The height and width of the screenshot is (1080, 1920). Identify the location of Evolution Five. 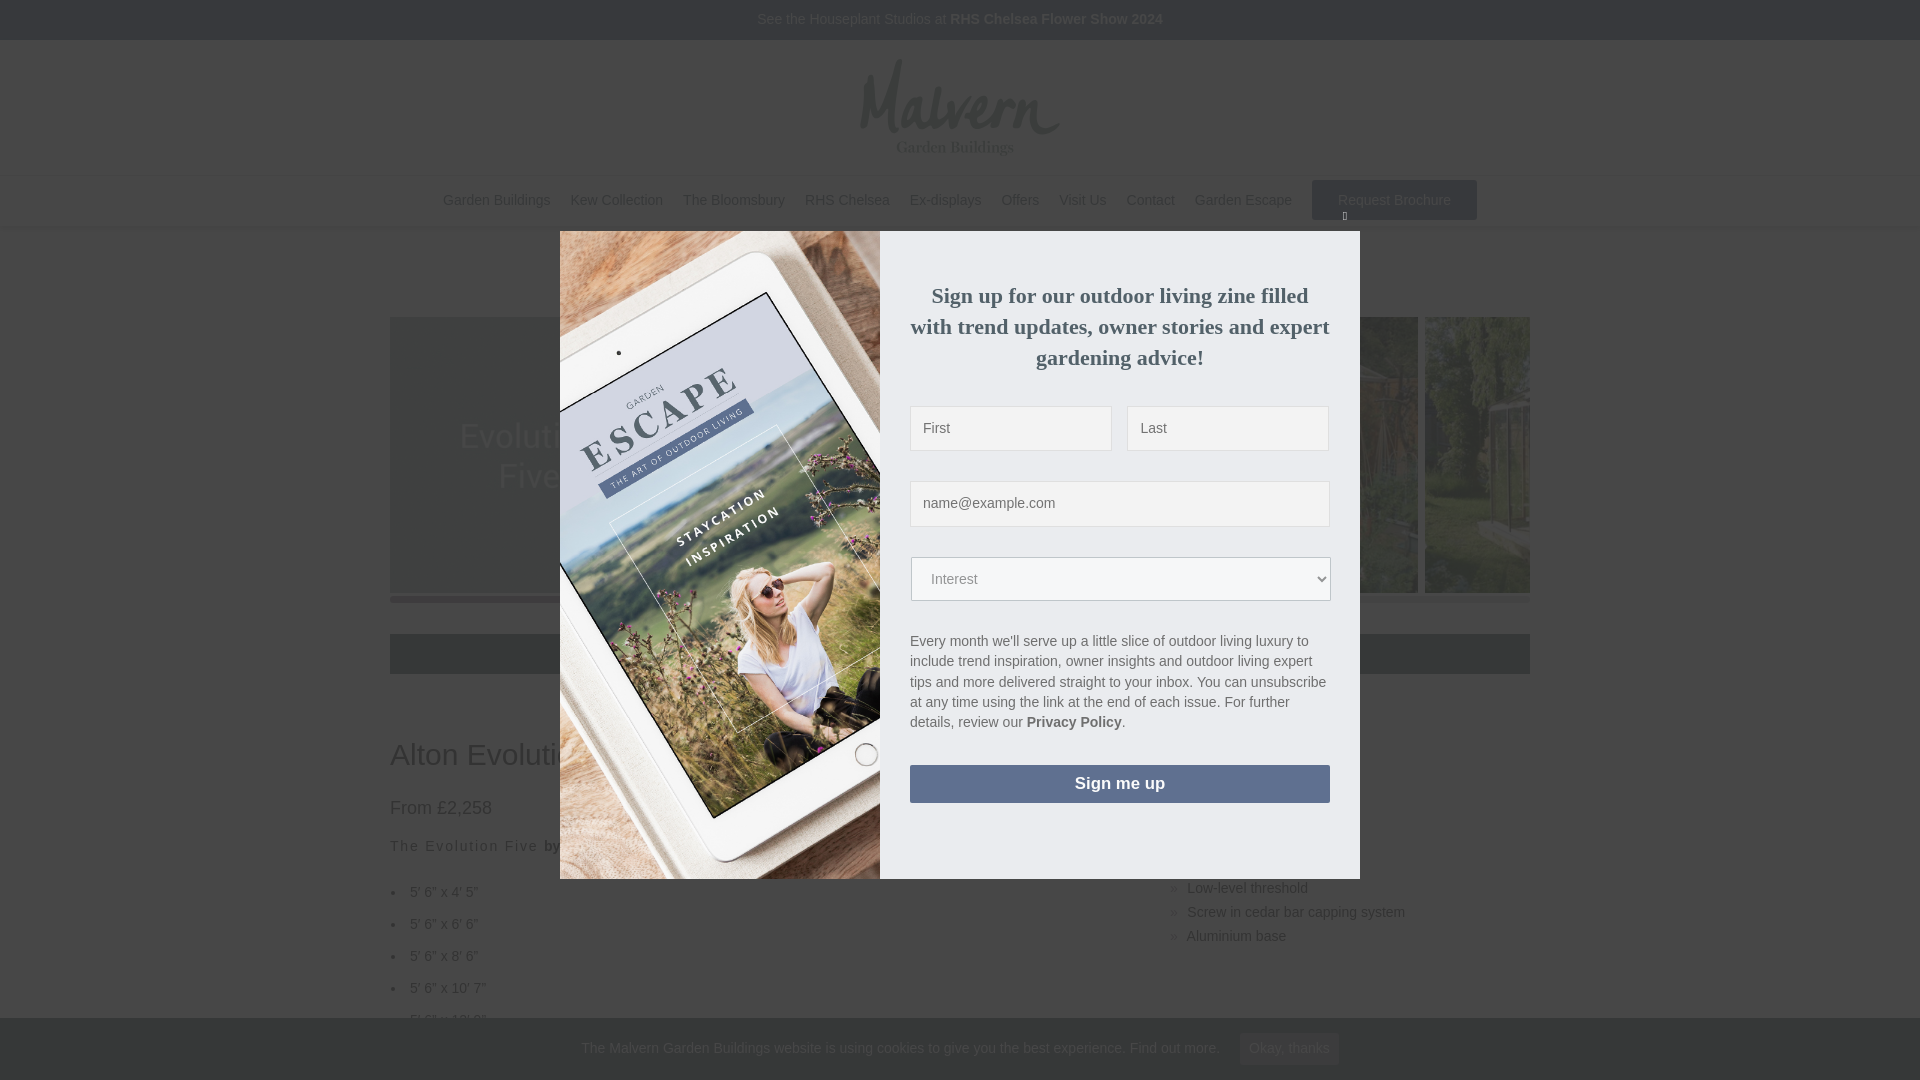
(860, 455).